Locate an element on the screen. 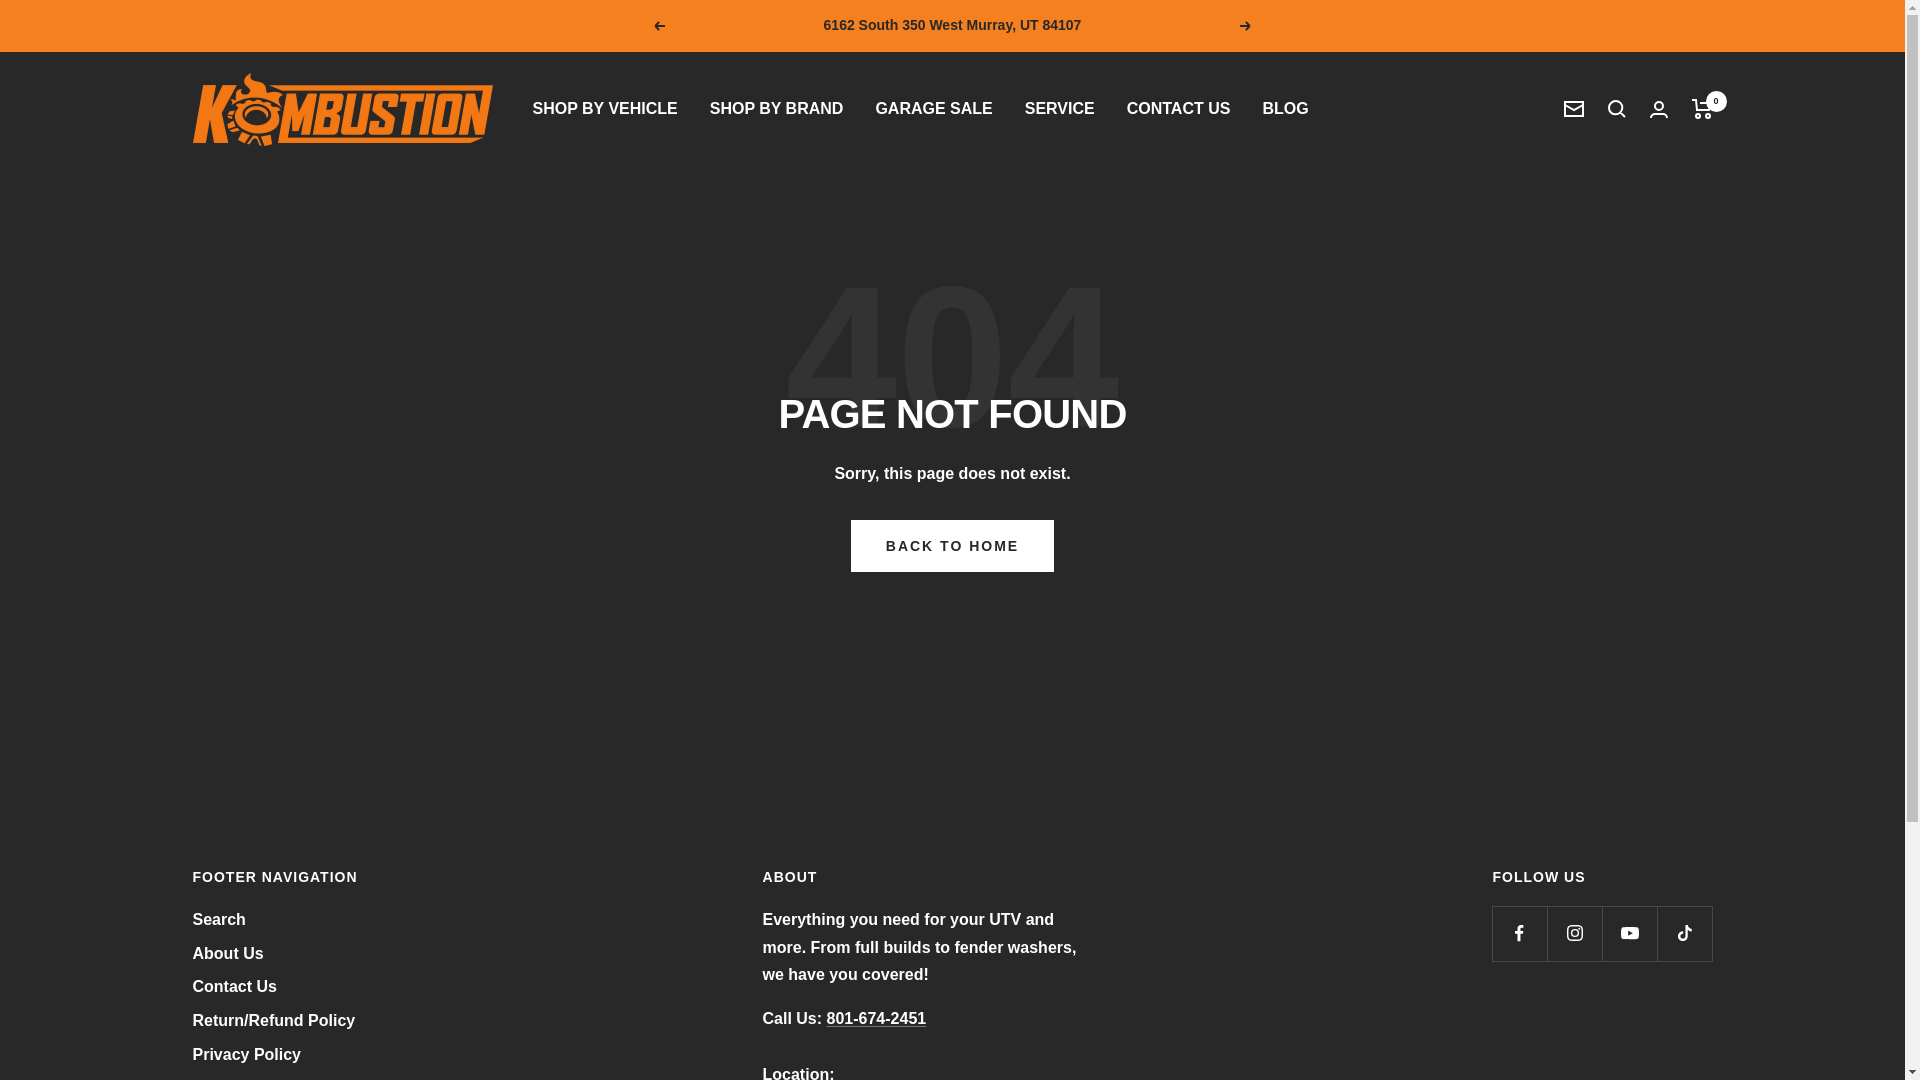 The width and height of the screenshot is (1920, 1080). 0 is located at coordinates (1702, 108).